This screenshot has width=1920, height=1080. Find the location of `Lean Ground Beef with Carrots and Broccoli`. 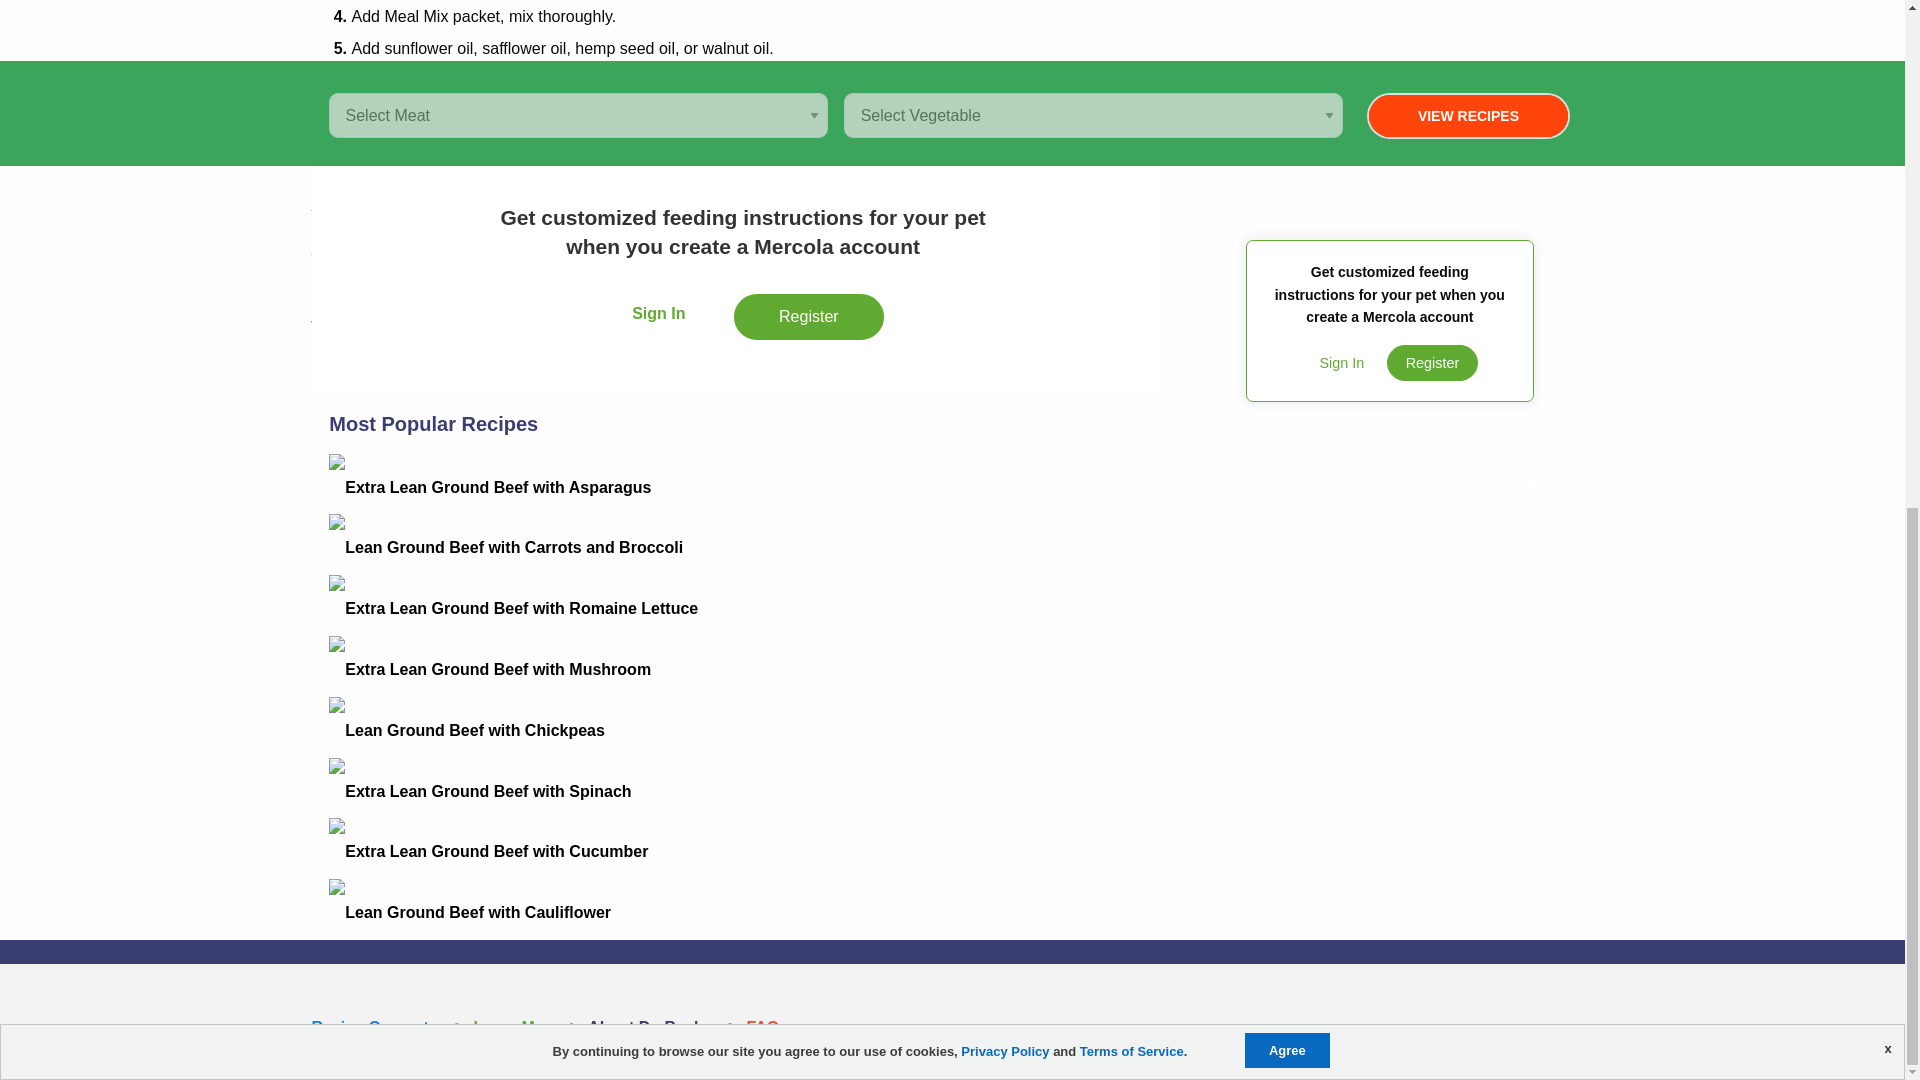

Lean Ground Beef with Carrots and Broccoli is located at coordinates (951, 561).